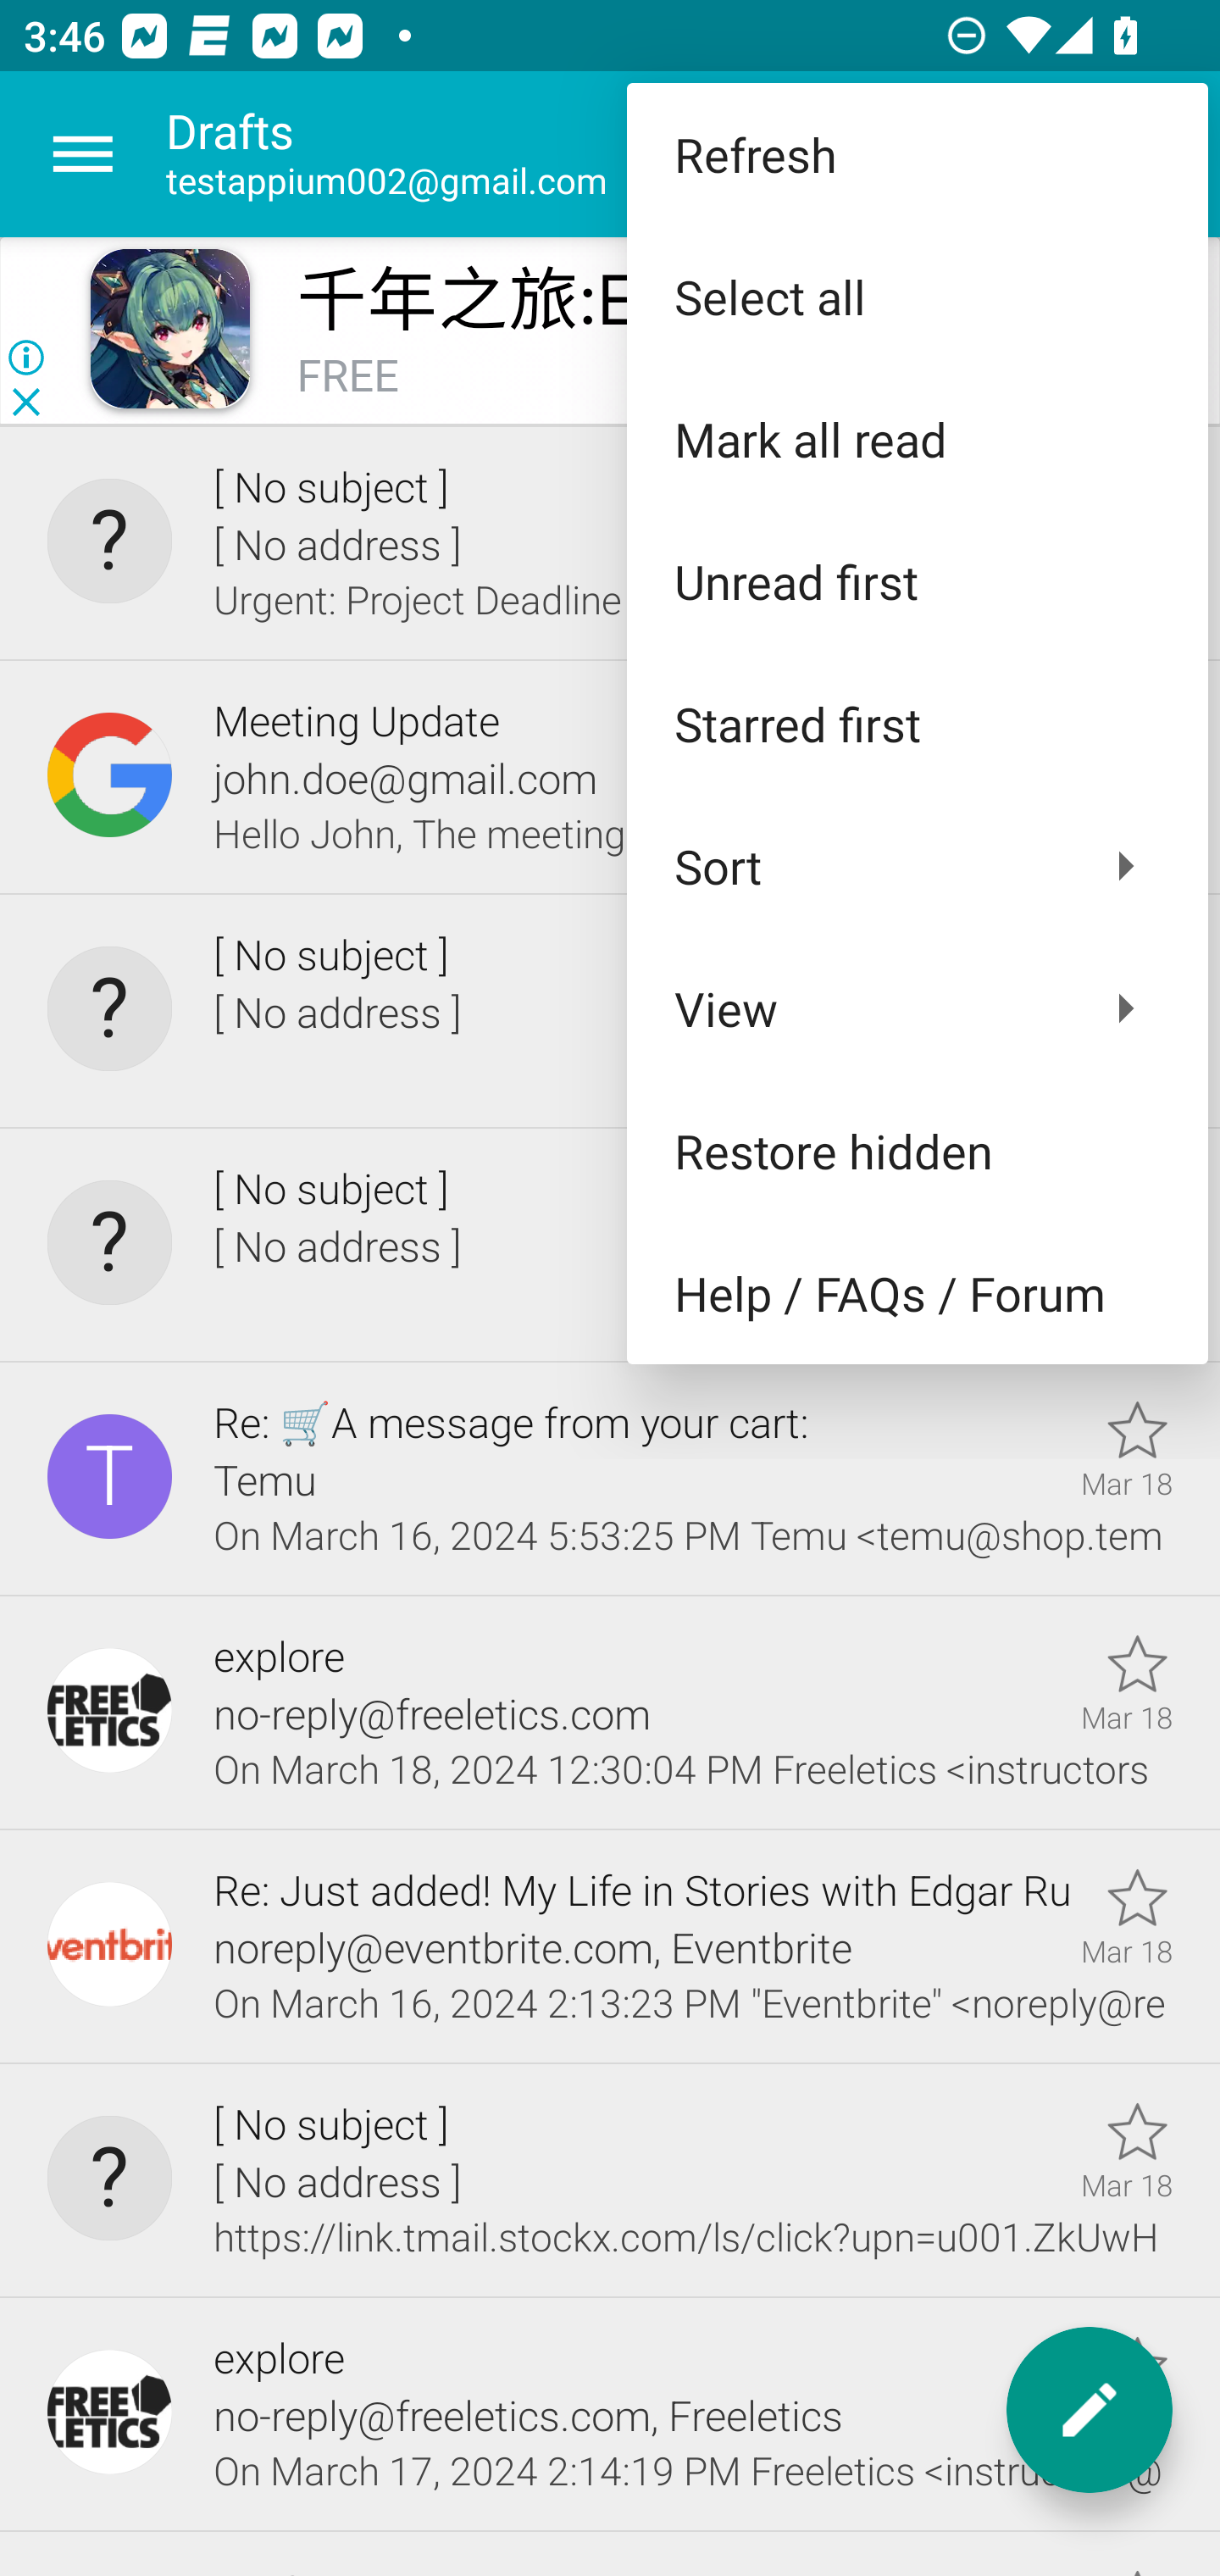 The width and height of the screenshot is (1220, 2576). Describe the element at coordinates (917, 439) in the screenshot. I see `Mark all read` at that location.